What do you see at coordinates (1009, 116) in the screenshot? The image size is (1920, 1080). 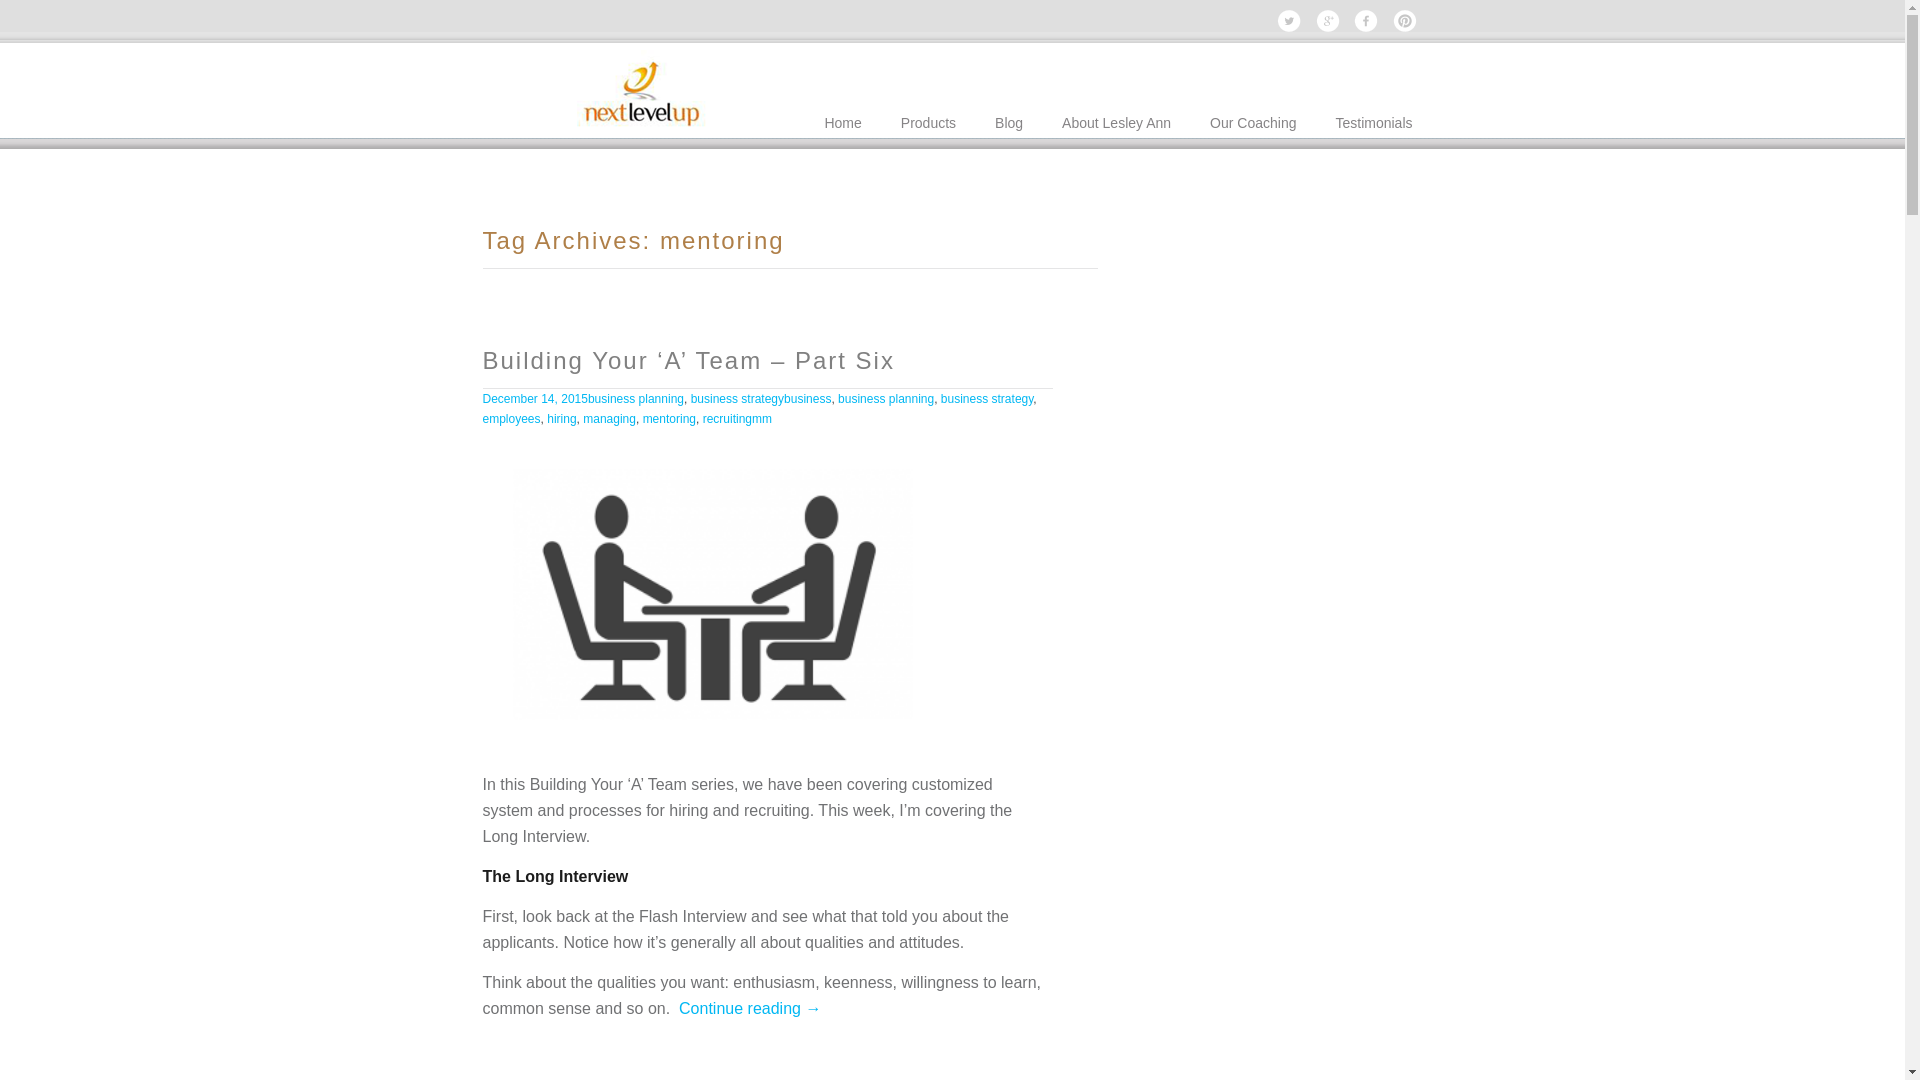 I see `Blog` at bounding box center [1009, 116].